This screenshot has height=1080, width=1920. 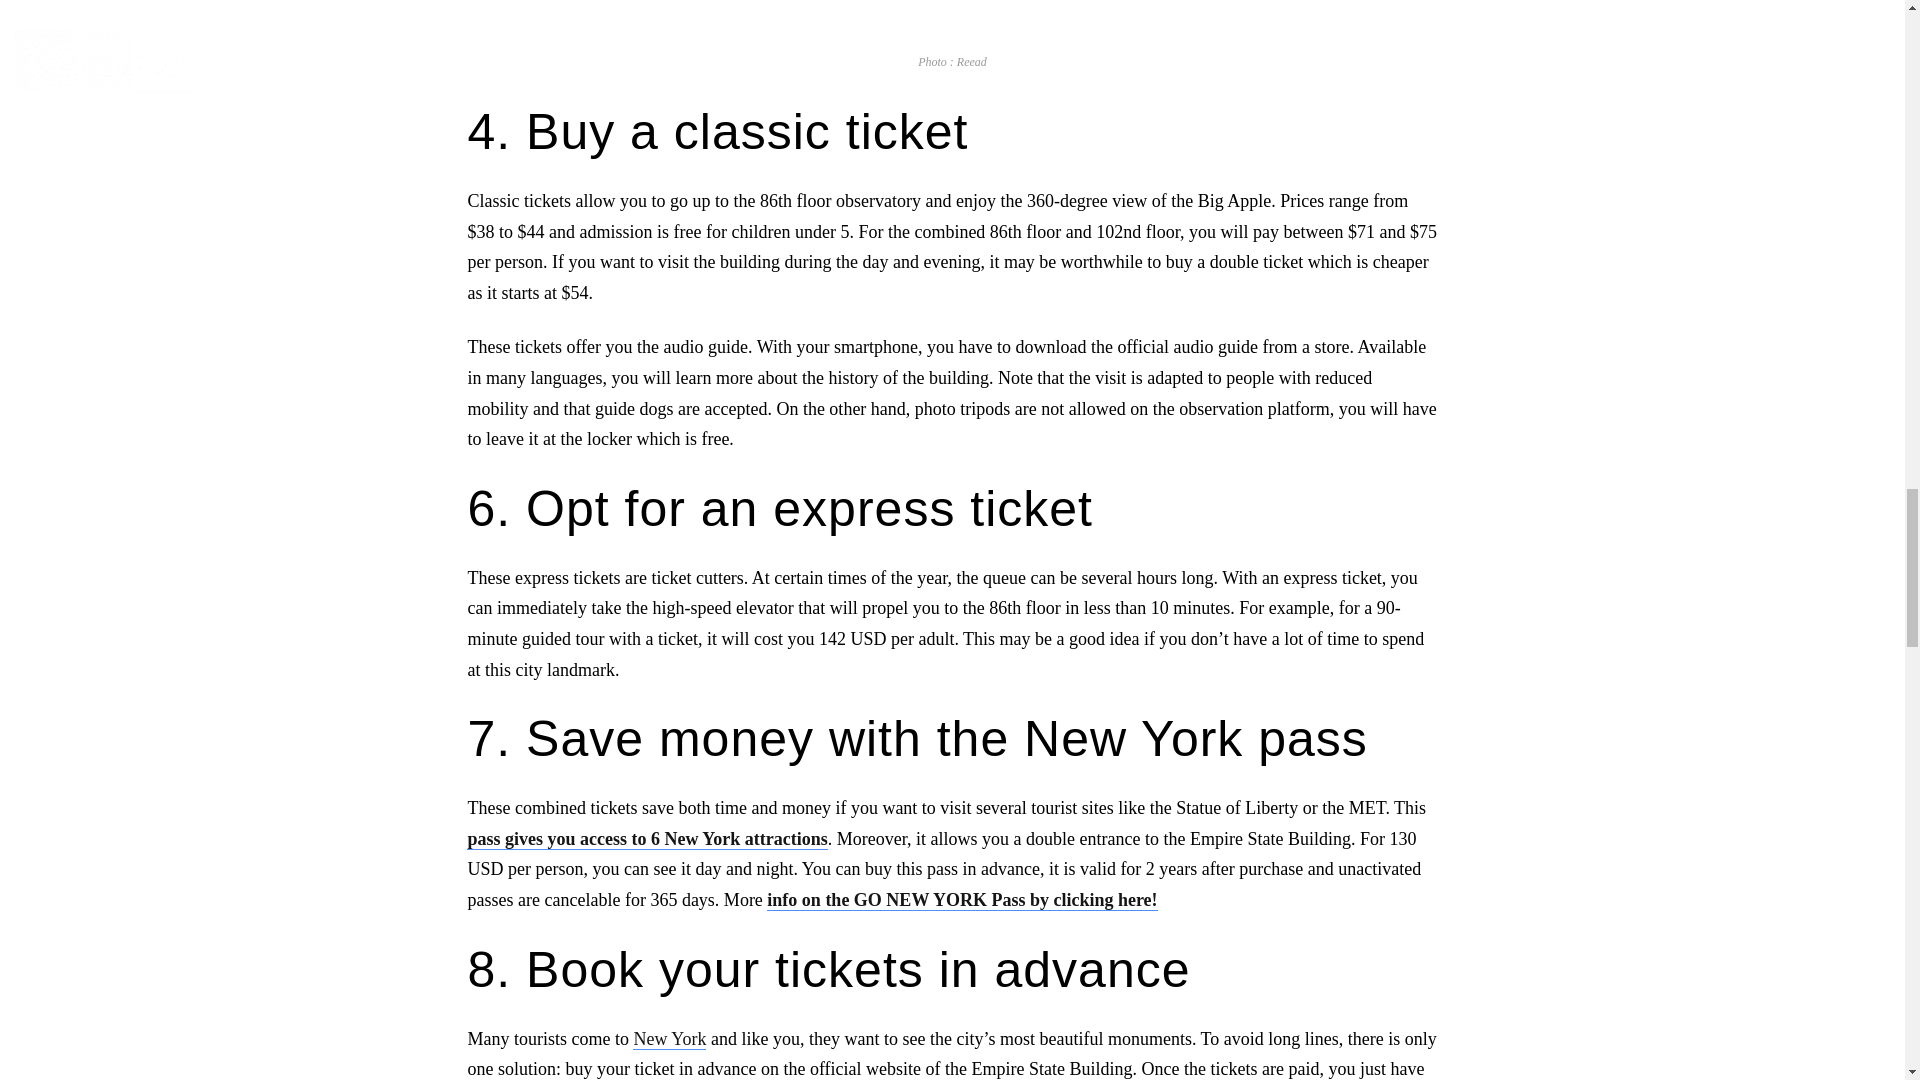 What do you see at coordinates (670, 1038) in the screenshot?
I see `New York` at bounding box center [670, 1038].